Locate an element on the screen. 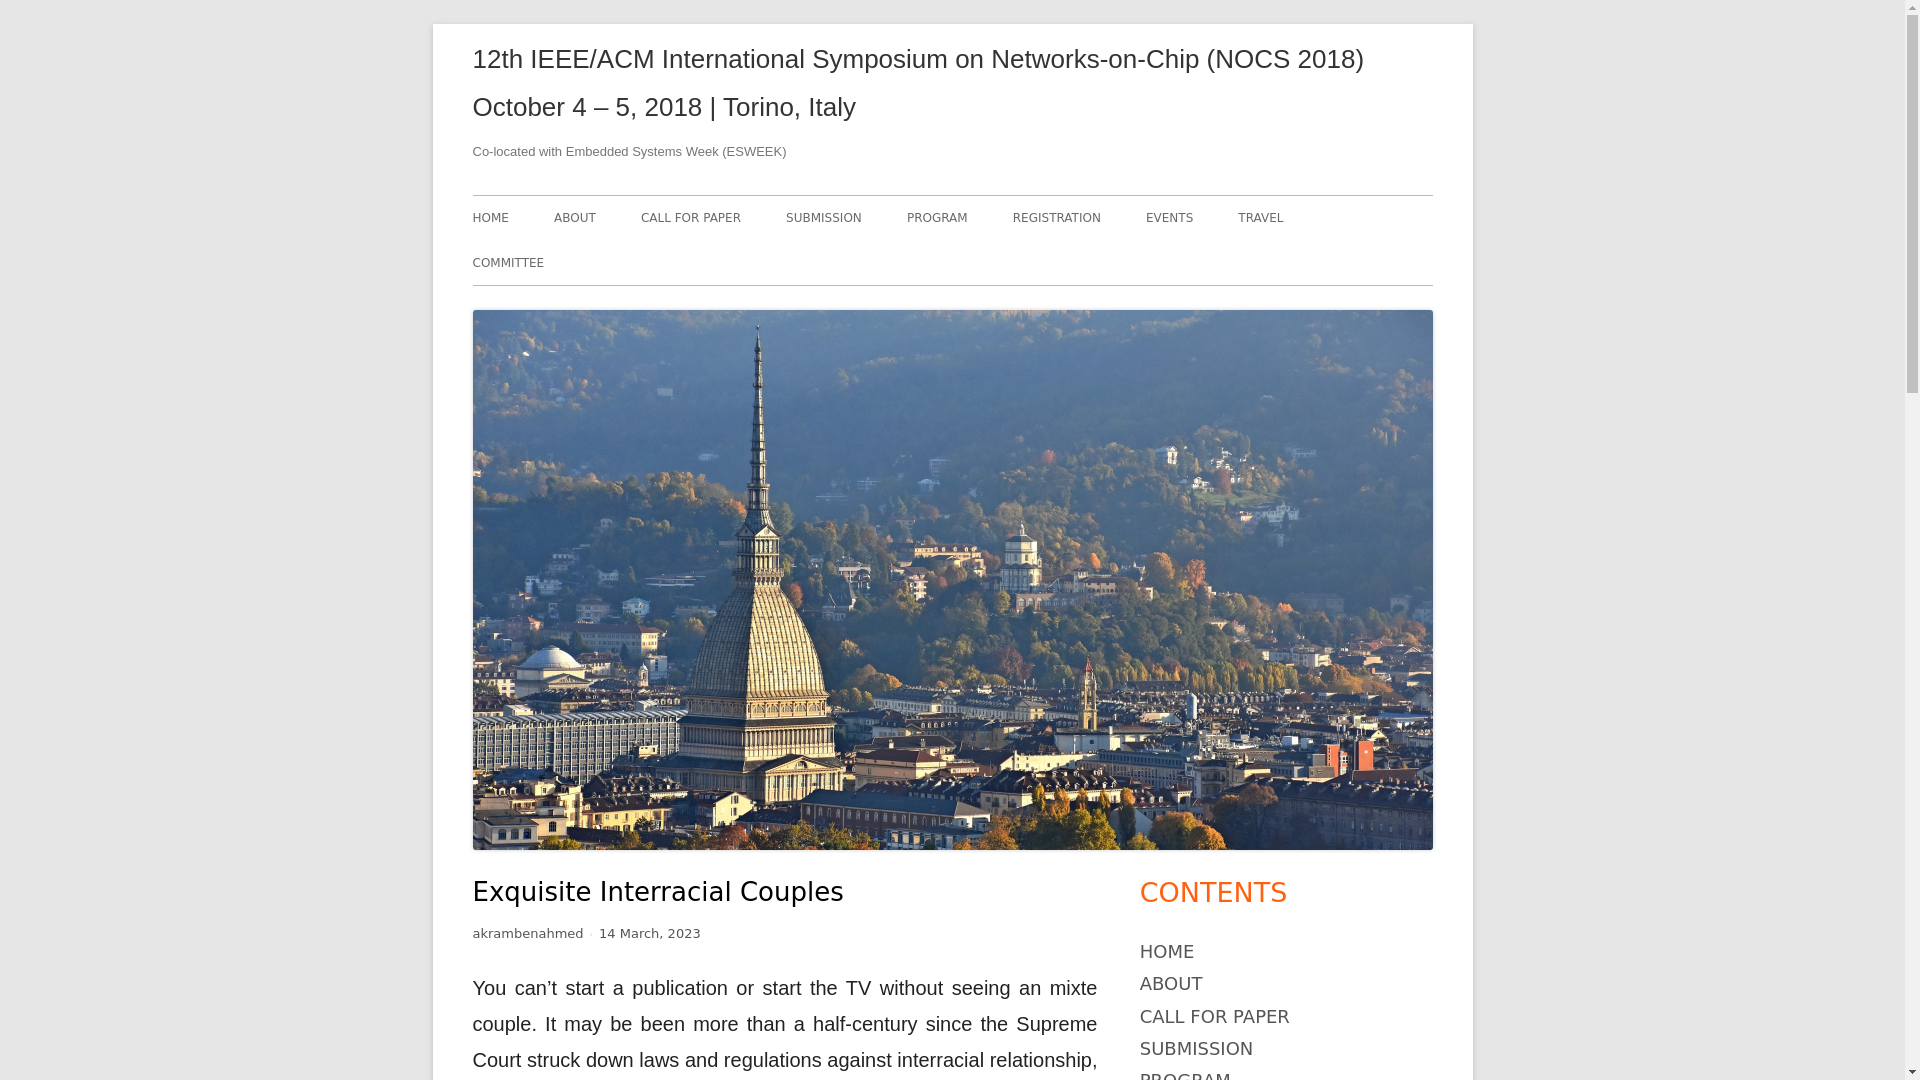  SUBMISSION is located at coordinates (1196, 1048).